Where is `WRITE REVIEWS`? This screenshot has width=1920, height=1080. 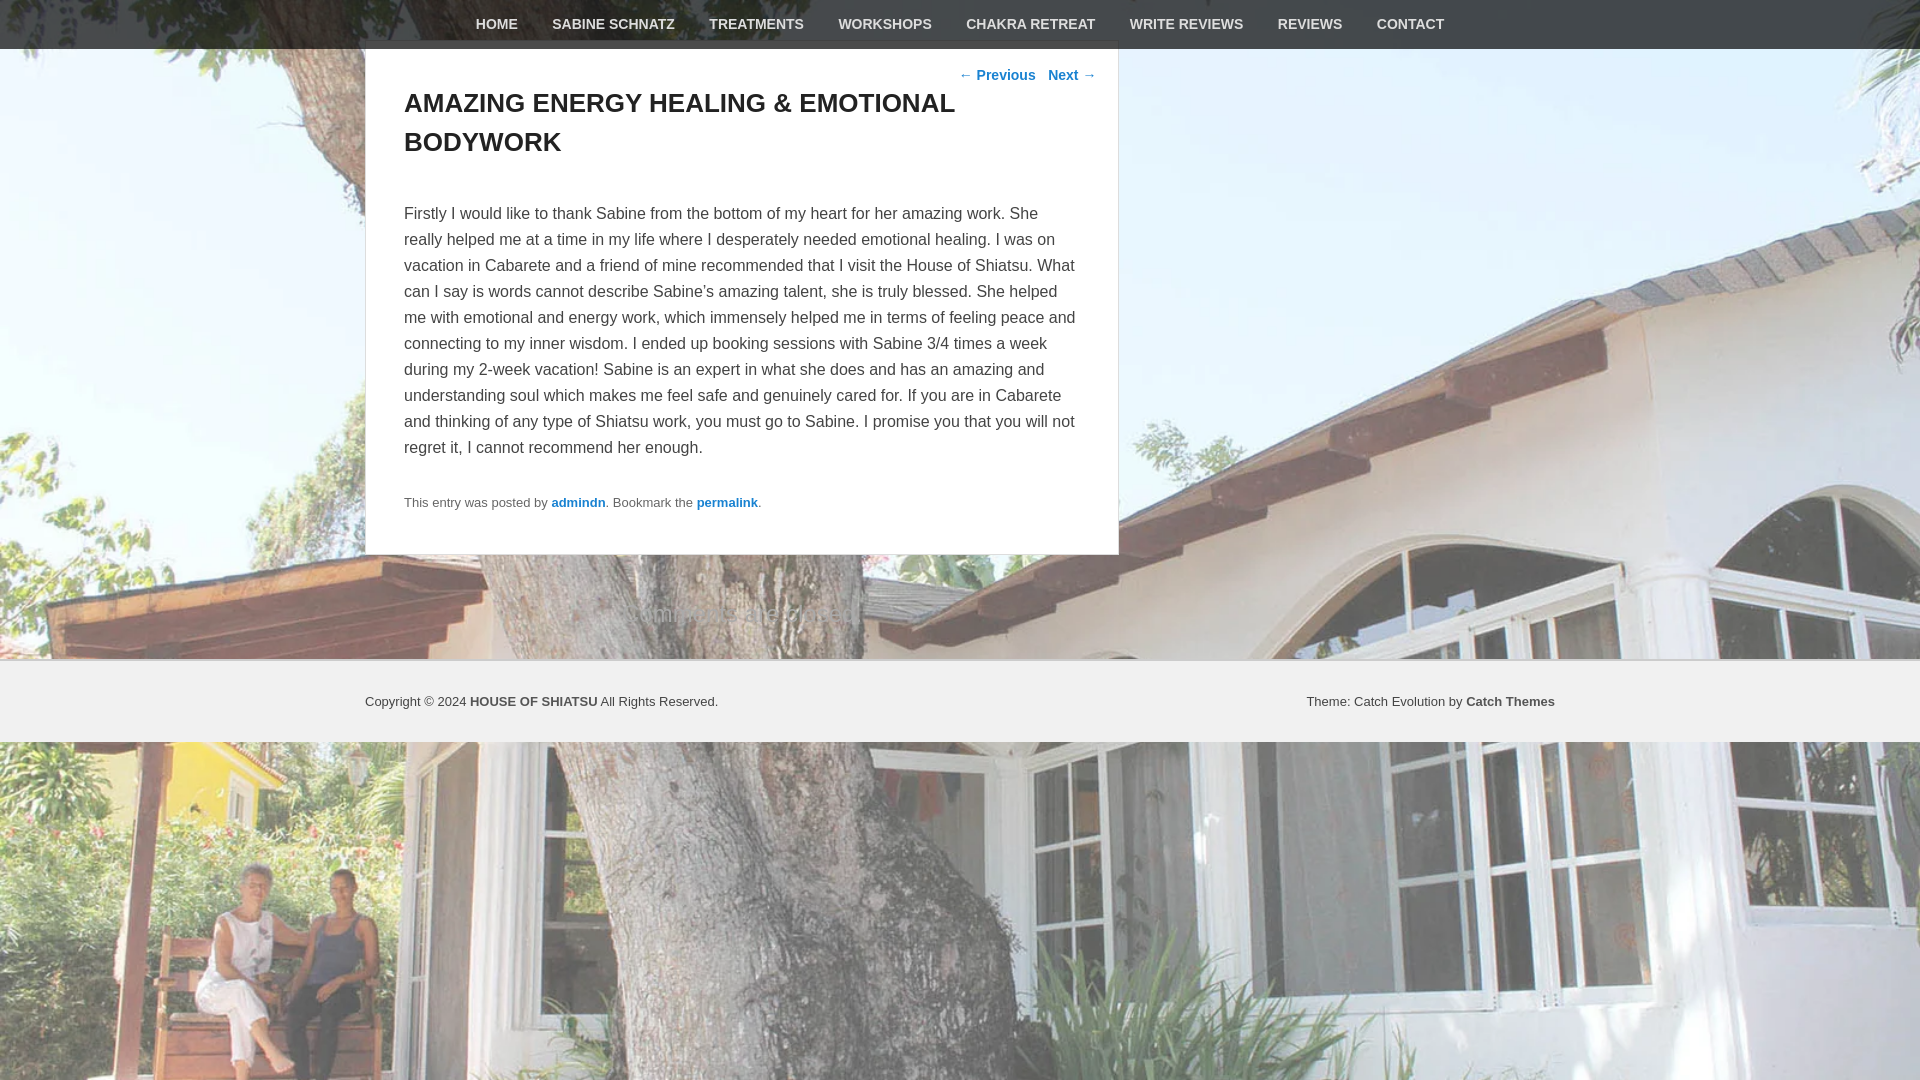 WRITE REVIEWS is located at coordinates (1187, 24).